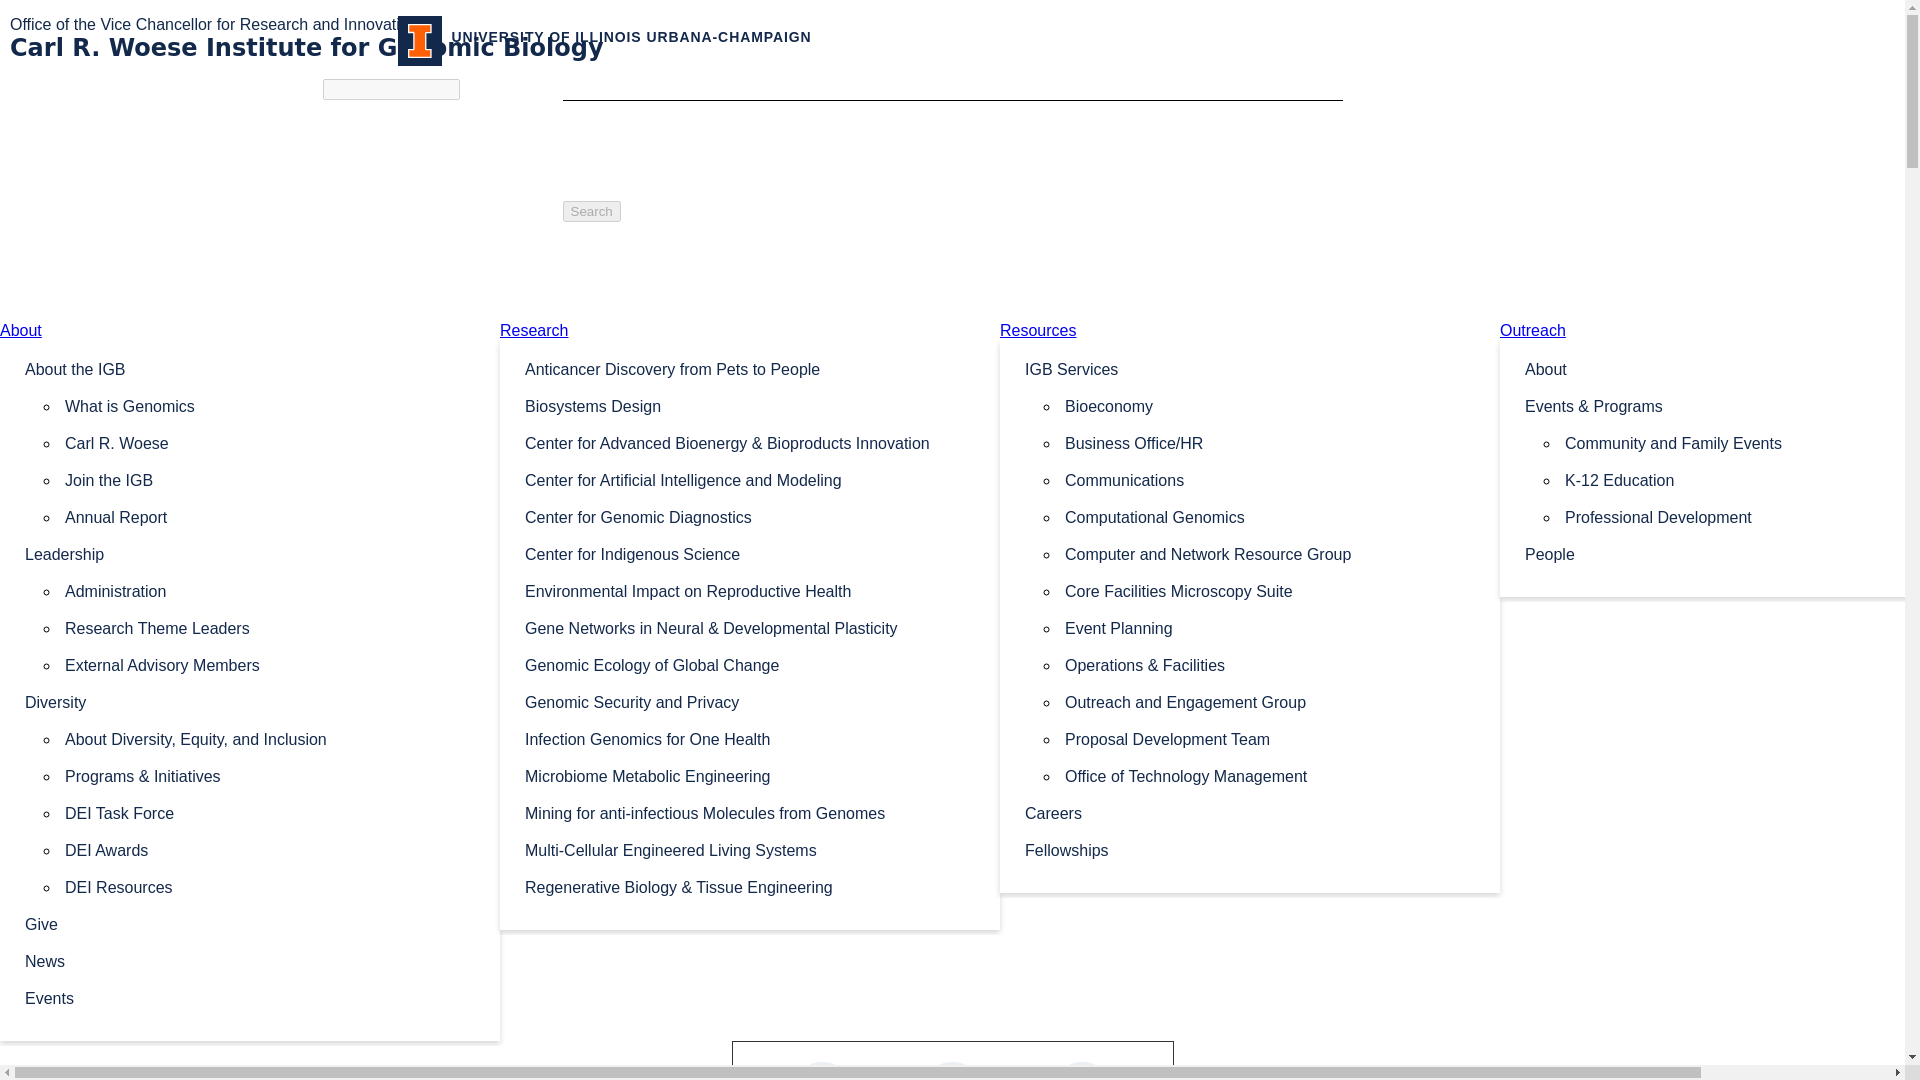  What do you see at coordinates (750, 405) in the screenshot?
I see `Biosystems Design` at bounding box center [750, 405].